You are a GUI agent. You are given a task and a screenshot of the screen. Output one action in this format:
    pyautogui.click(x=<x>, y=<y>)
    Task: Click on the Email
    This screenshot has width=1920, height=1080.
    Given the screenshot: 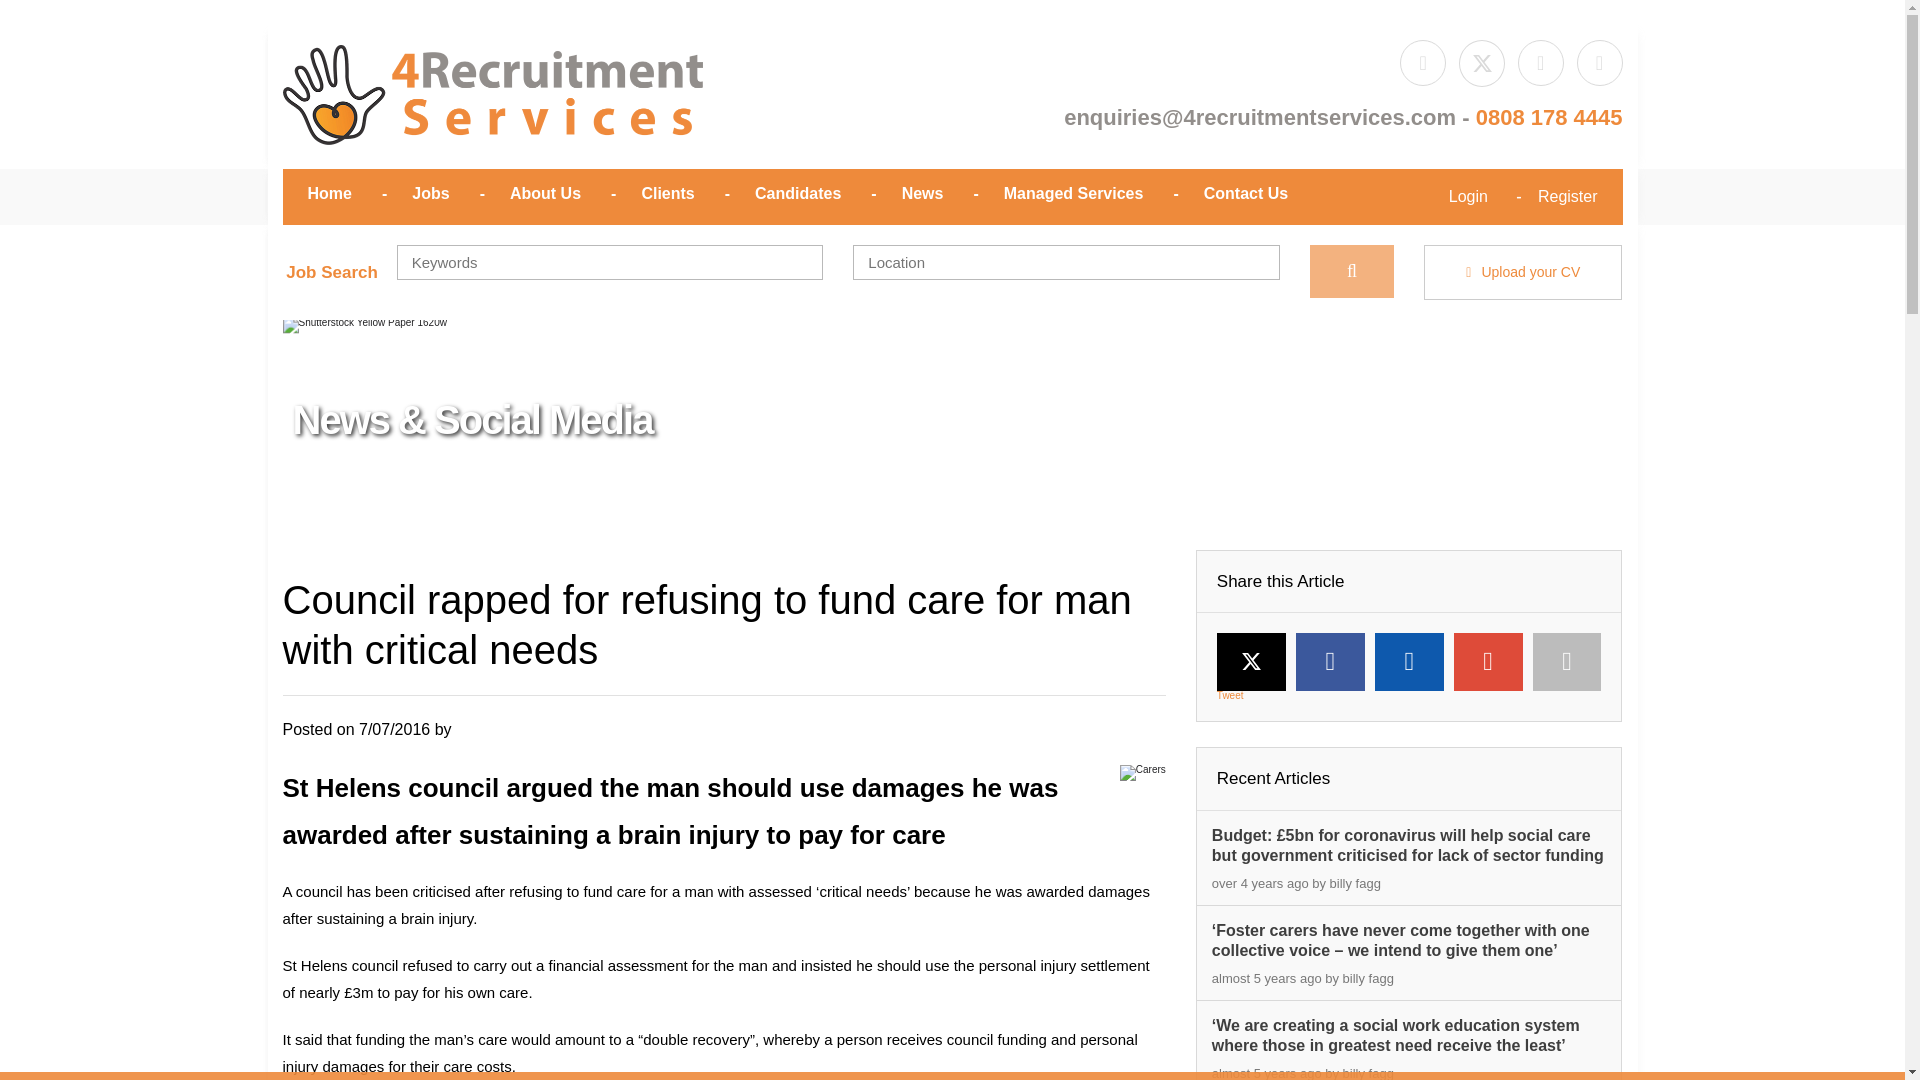 What is the action you would take?
    pyautogui.click(x=1566, y=662)
    